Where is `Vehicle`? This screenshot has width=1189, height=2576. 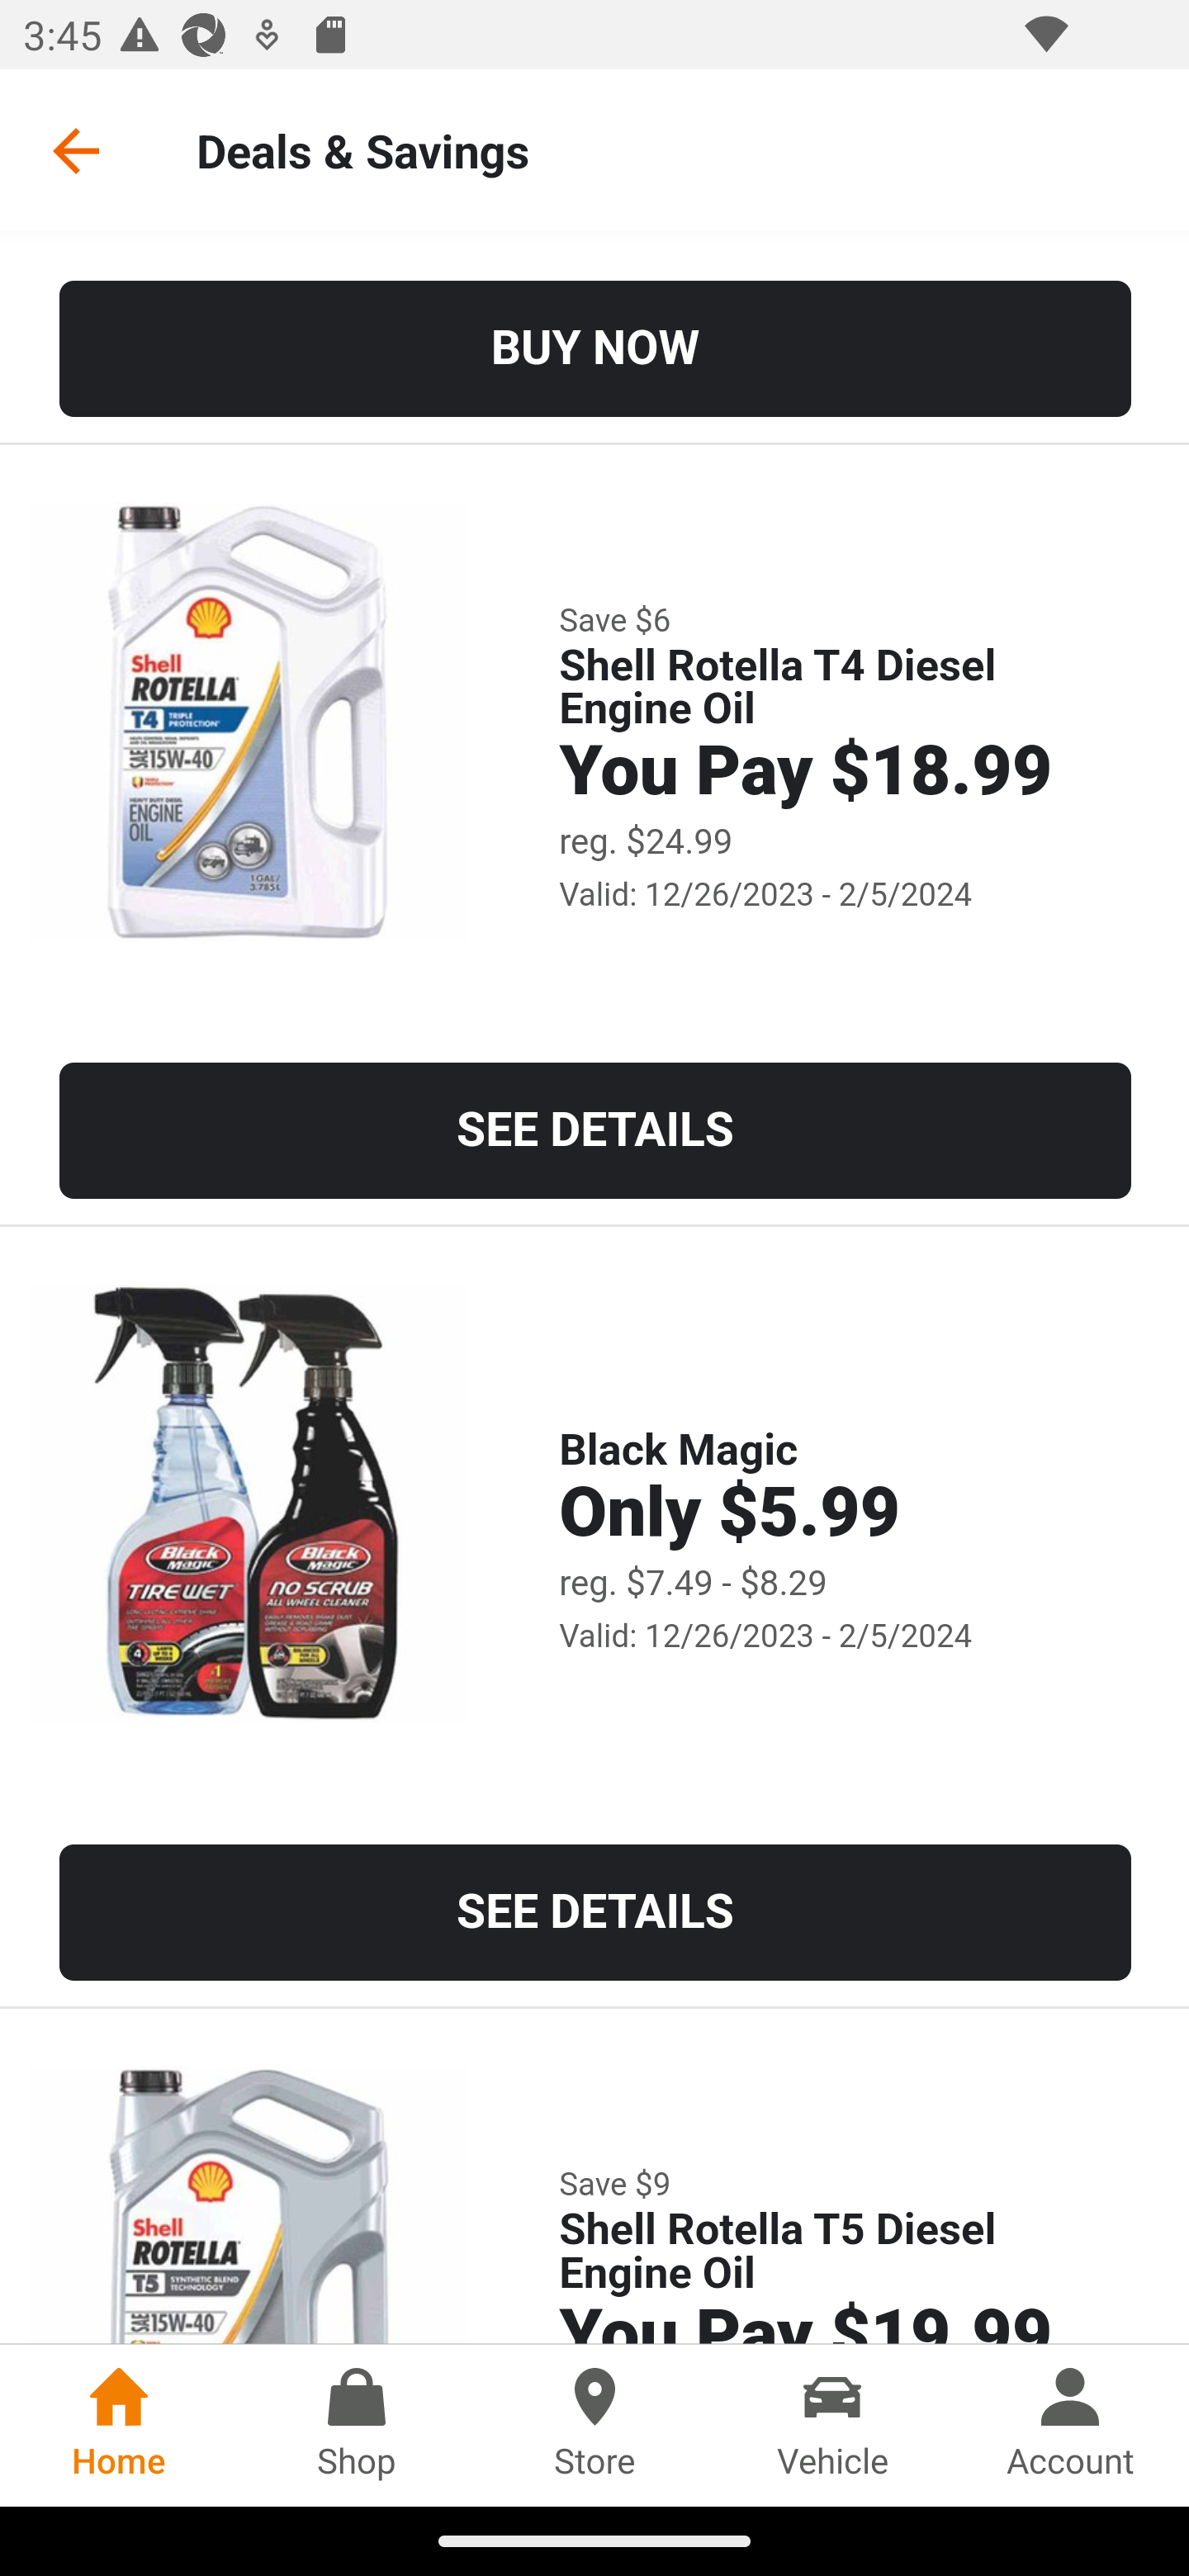 Vehicle is located at coordinates (832, 2425).